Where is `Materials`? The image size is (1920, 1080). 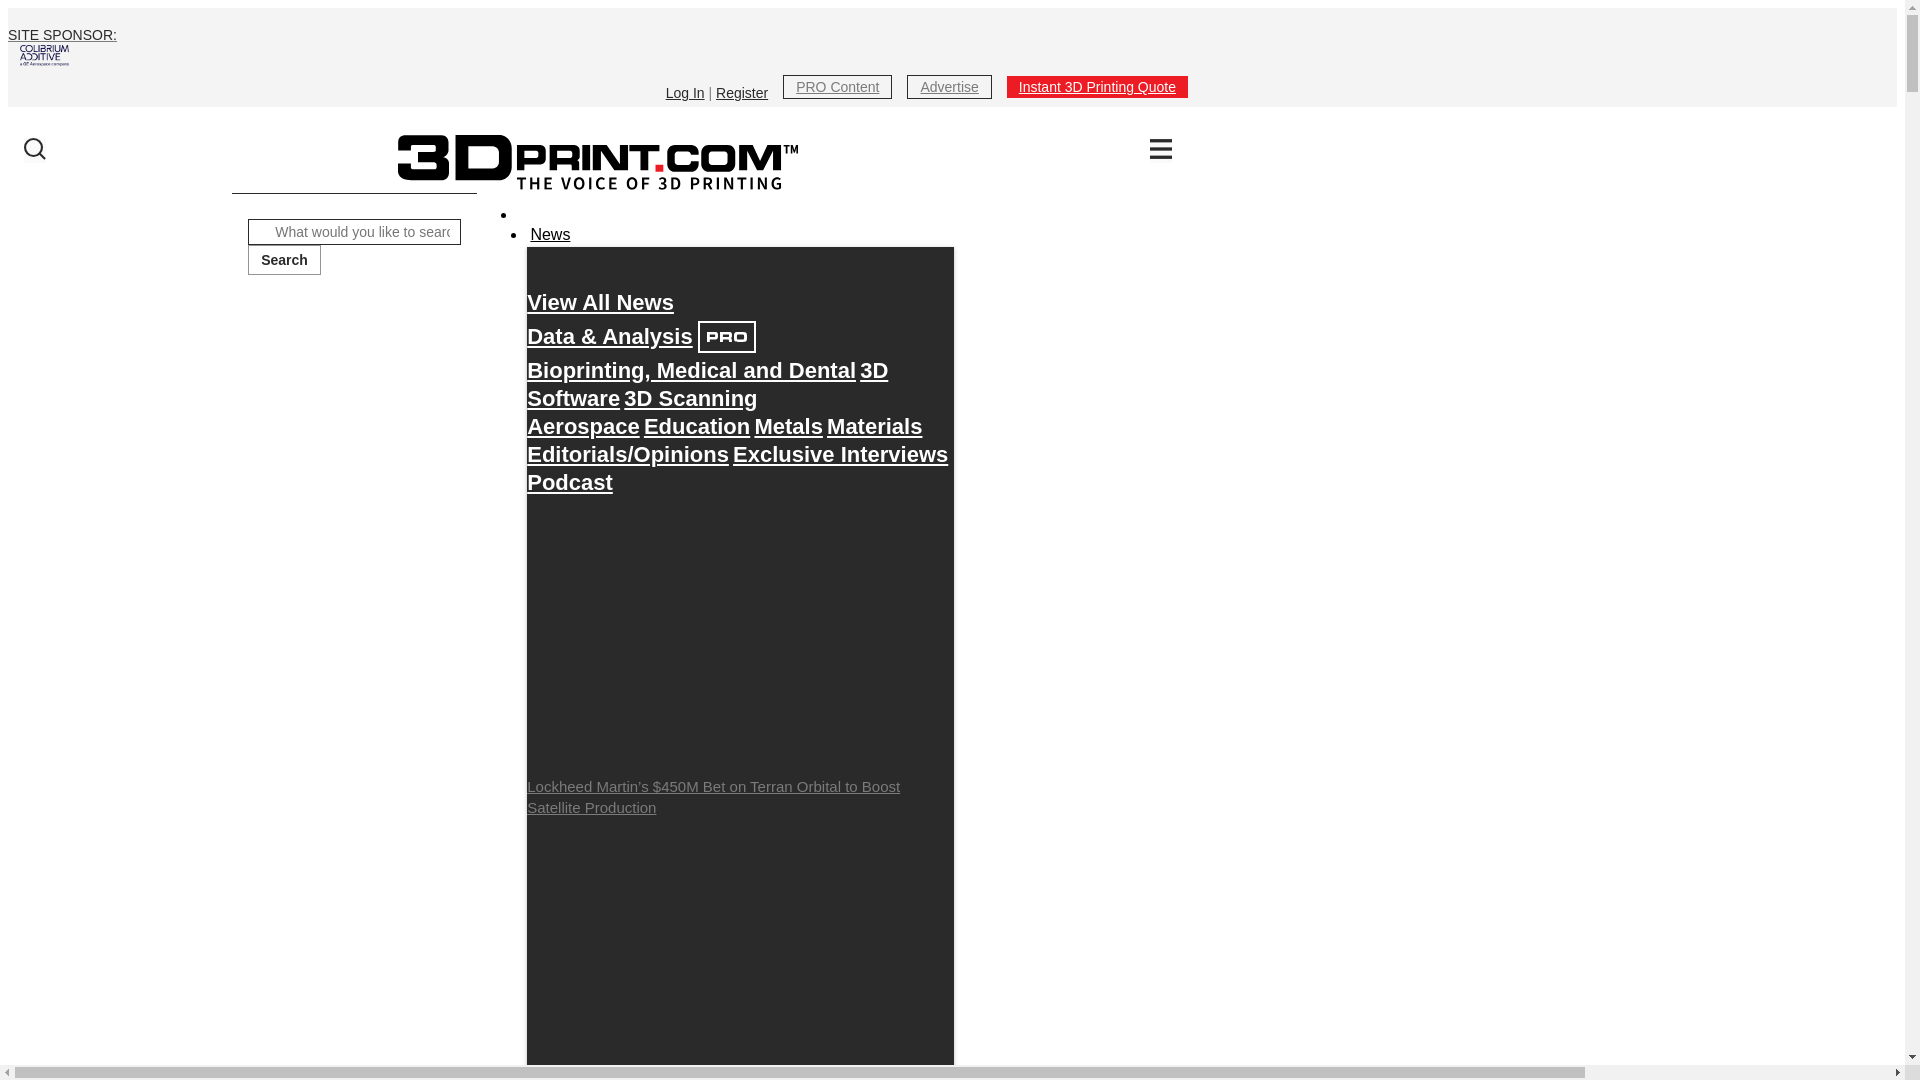 Materials is located at coordinates (874, 426).